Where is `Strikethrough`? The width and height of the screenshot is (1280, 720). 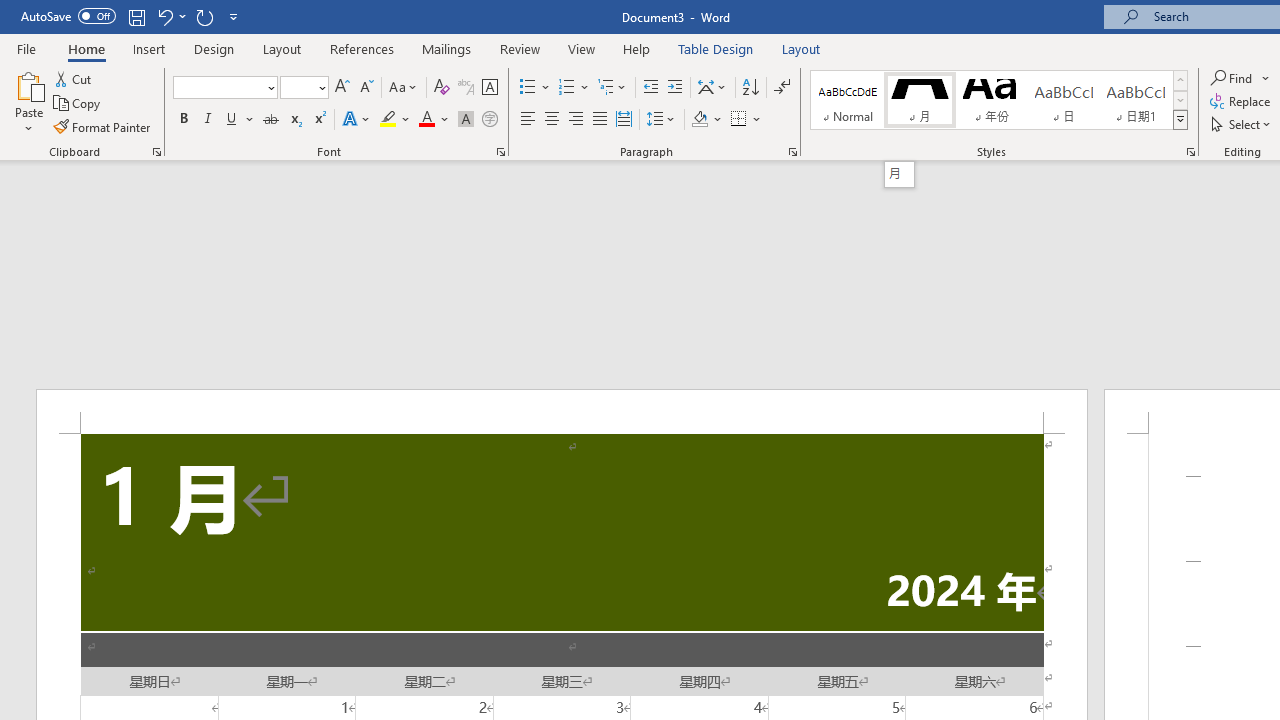
Strikethrough is located at coordinates (270, 120).